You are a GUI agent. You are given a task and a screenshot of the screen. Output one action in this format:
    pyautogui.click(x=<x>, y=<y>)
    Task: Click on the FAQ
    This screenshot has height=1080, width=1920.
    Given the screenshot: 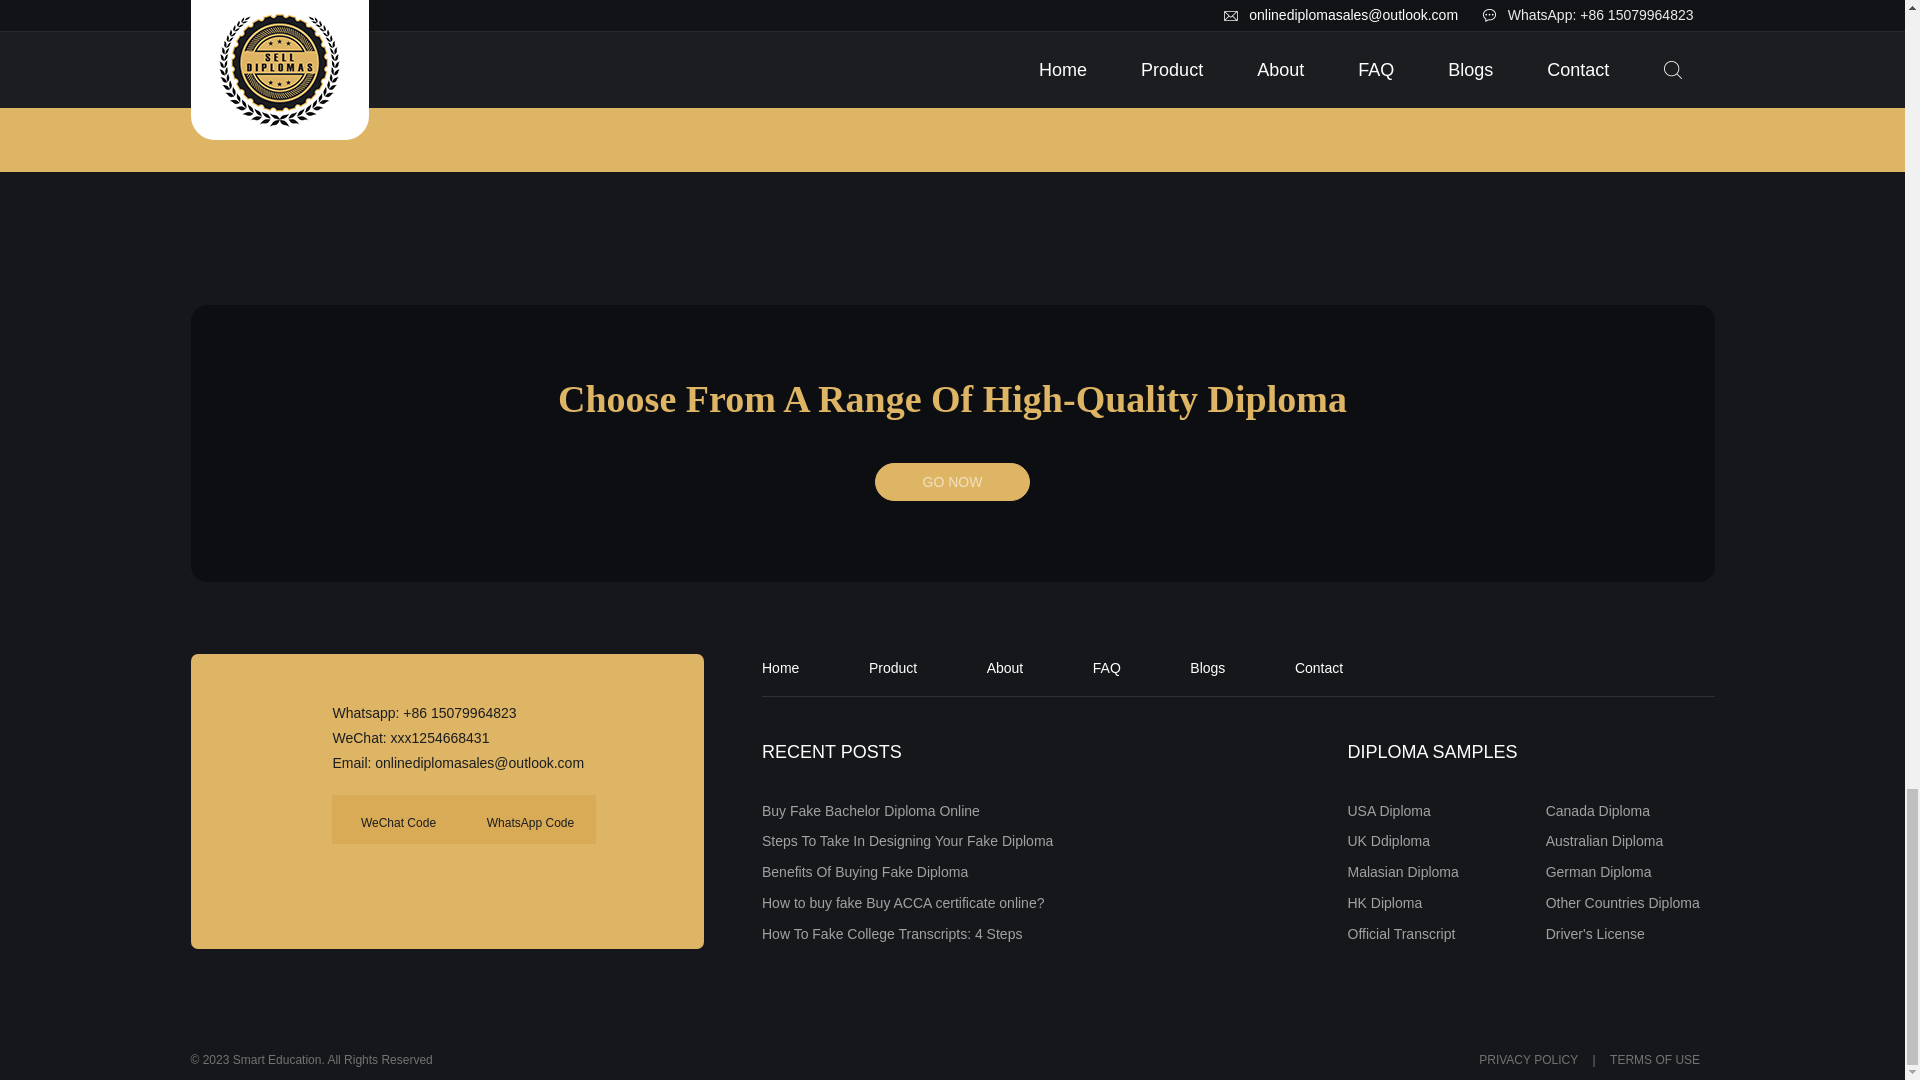 What is the action you would take?
    pyautogui.click(x=1106, y=666)
    